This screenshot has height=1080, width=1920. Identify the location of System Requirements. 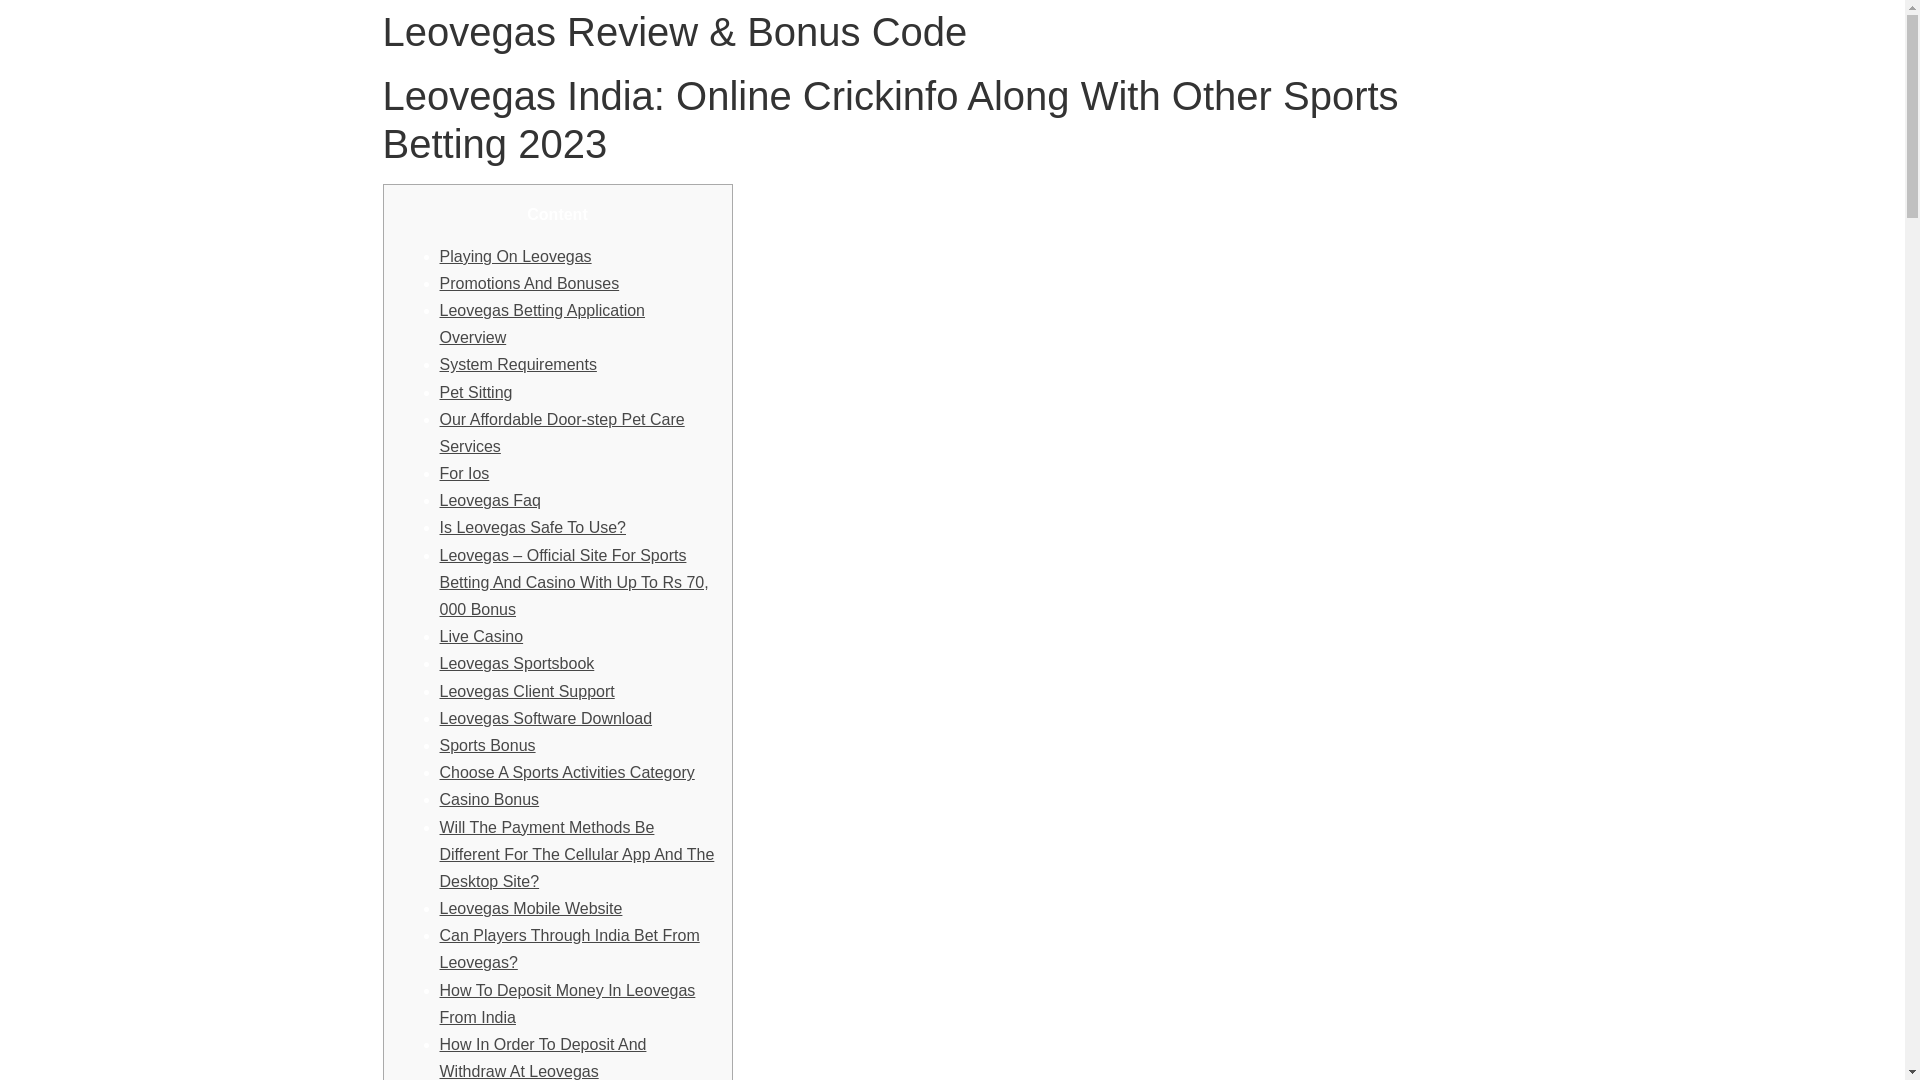
(518, 364).